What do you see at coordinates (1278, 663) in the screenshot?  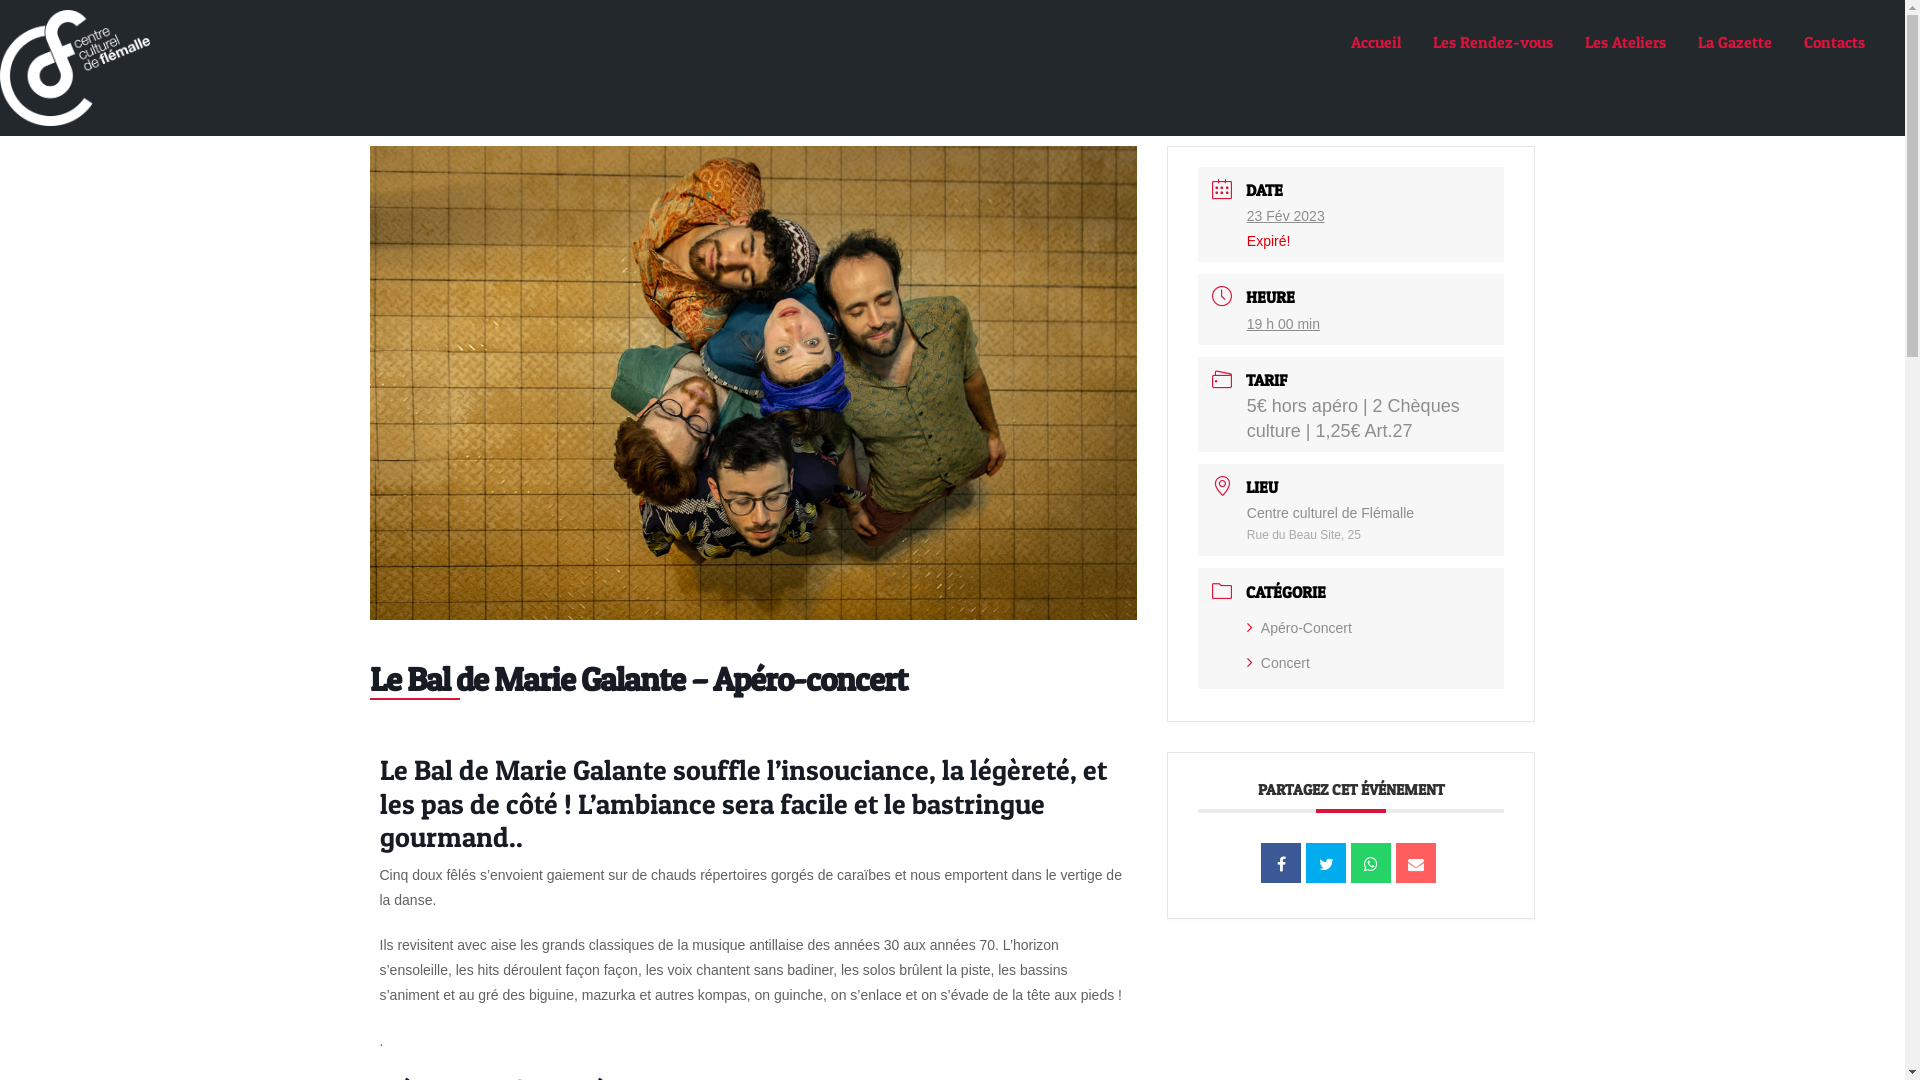 I see `Concert` at bounding box center [1278, 663].